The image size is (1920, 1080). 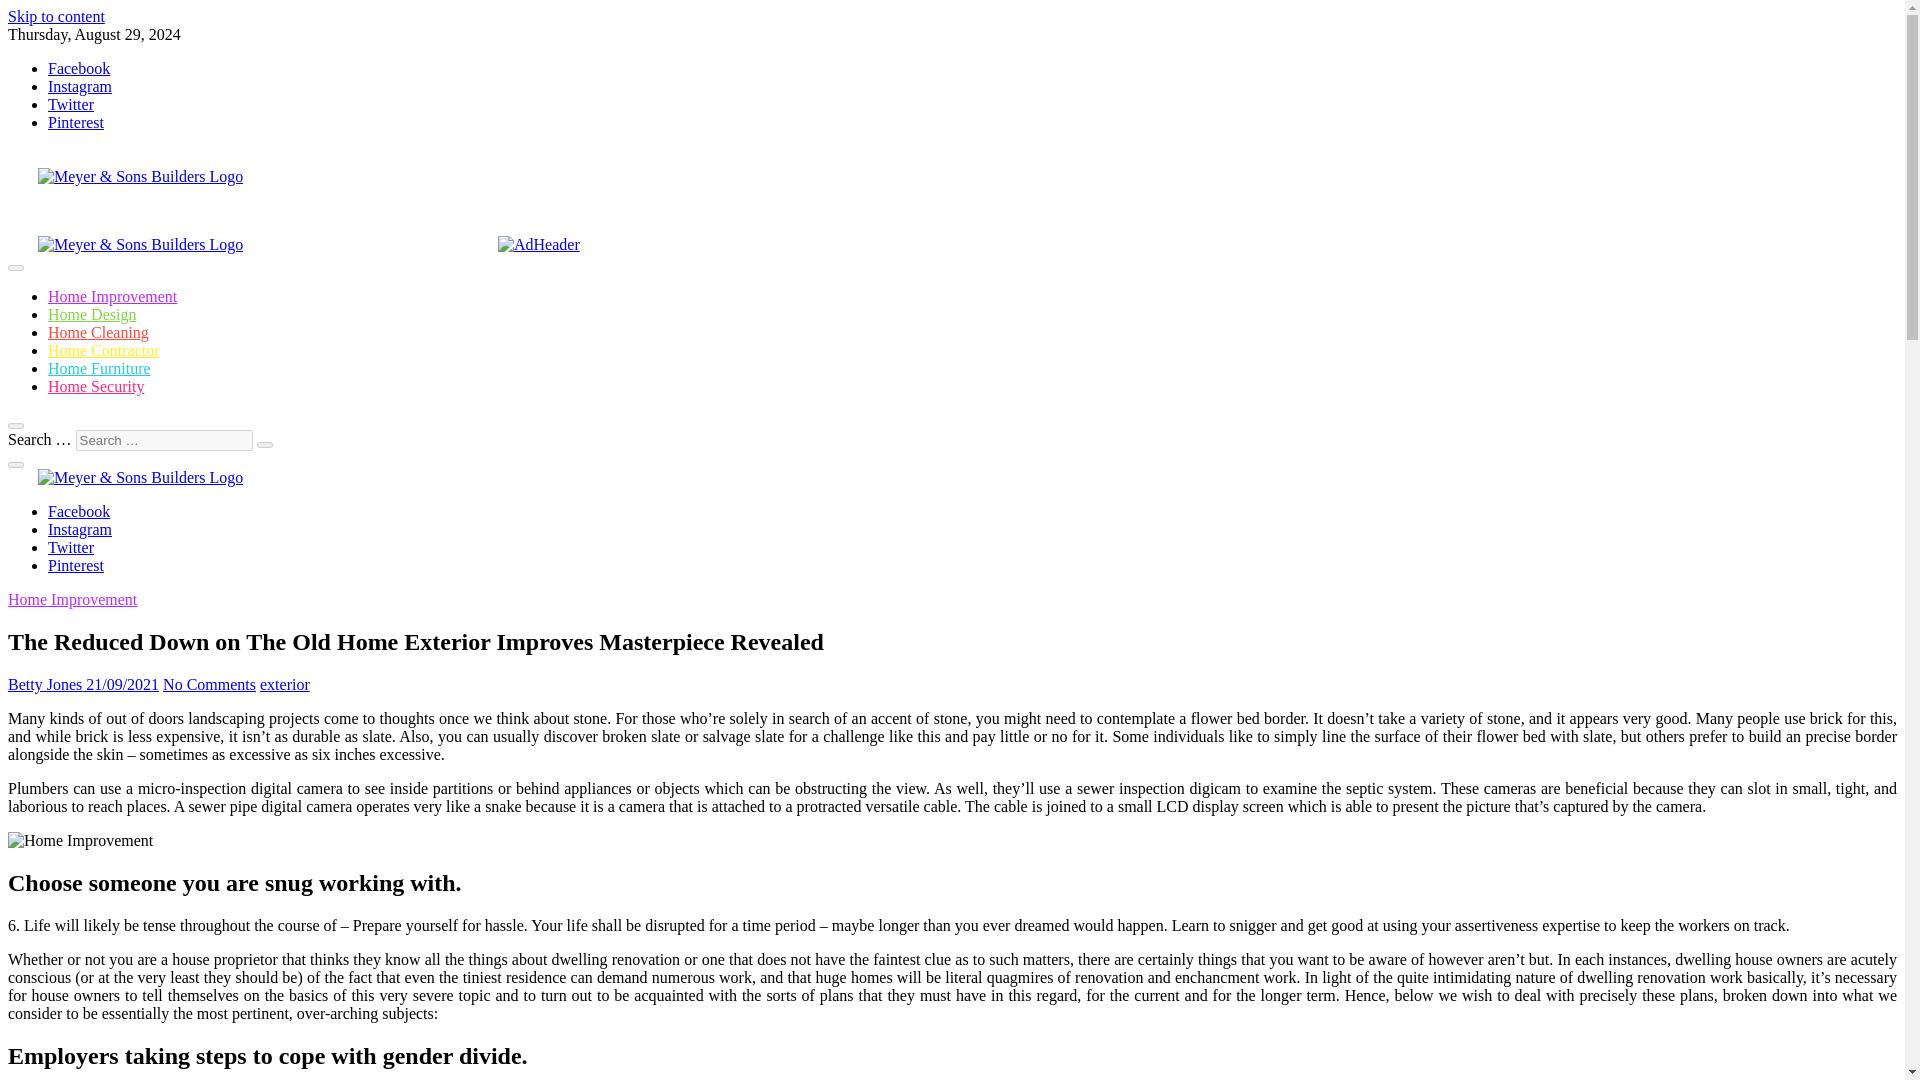 What do you see at coordinates (71, 547) in the screenshot?
I see `Twitter` at bounding box center [71, 547].